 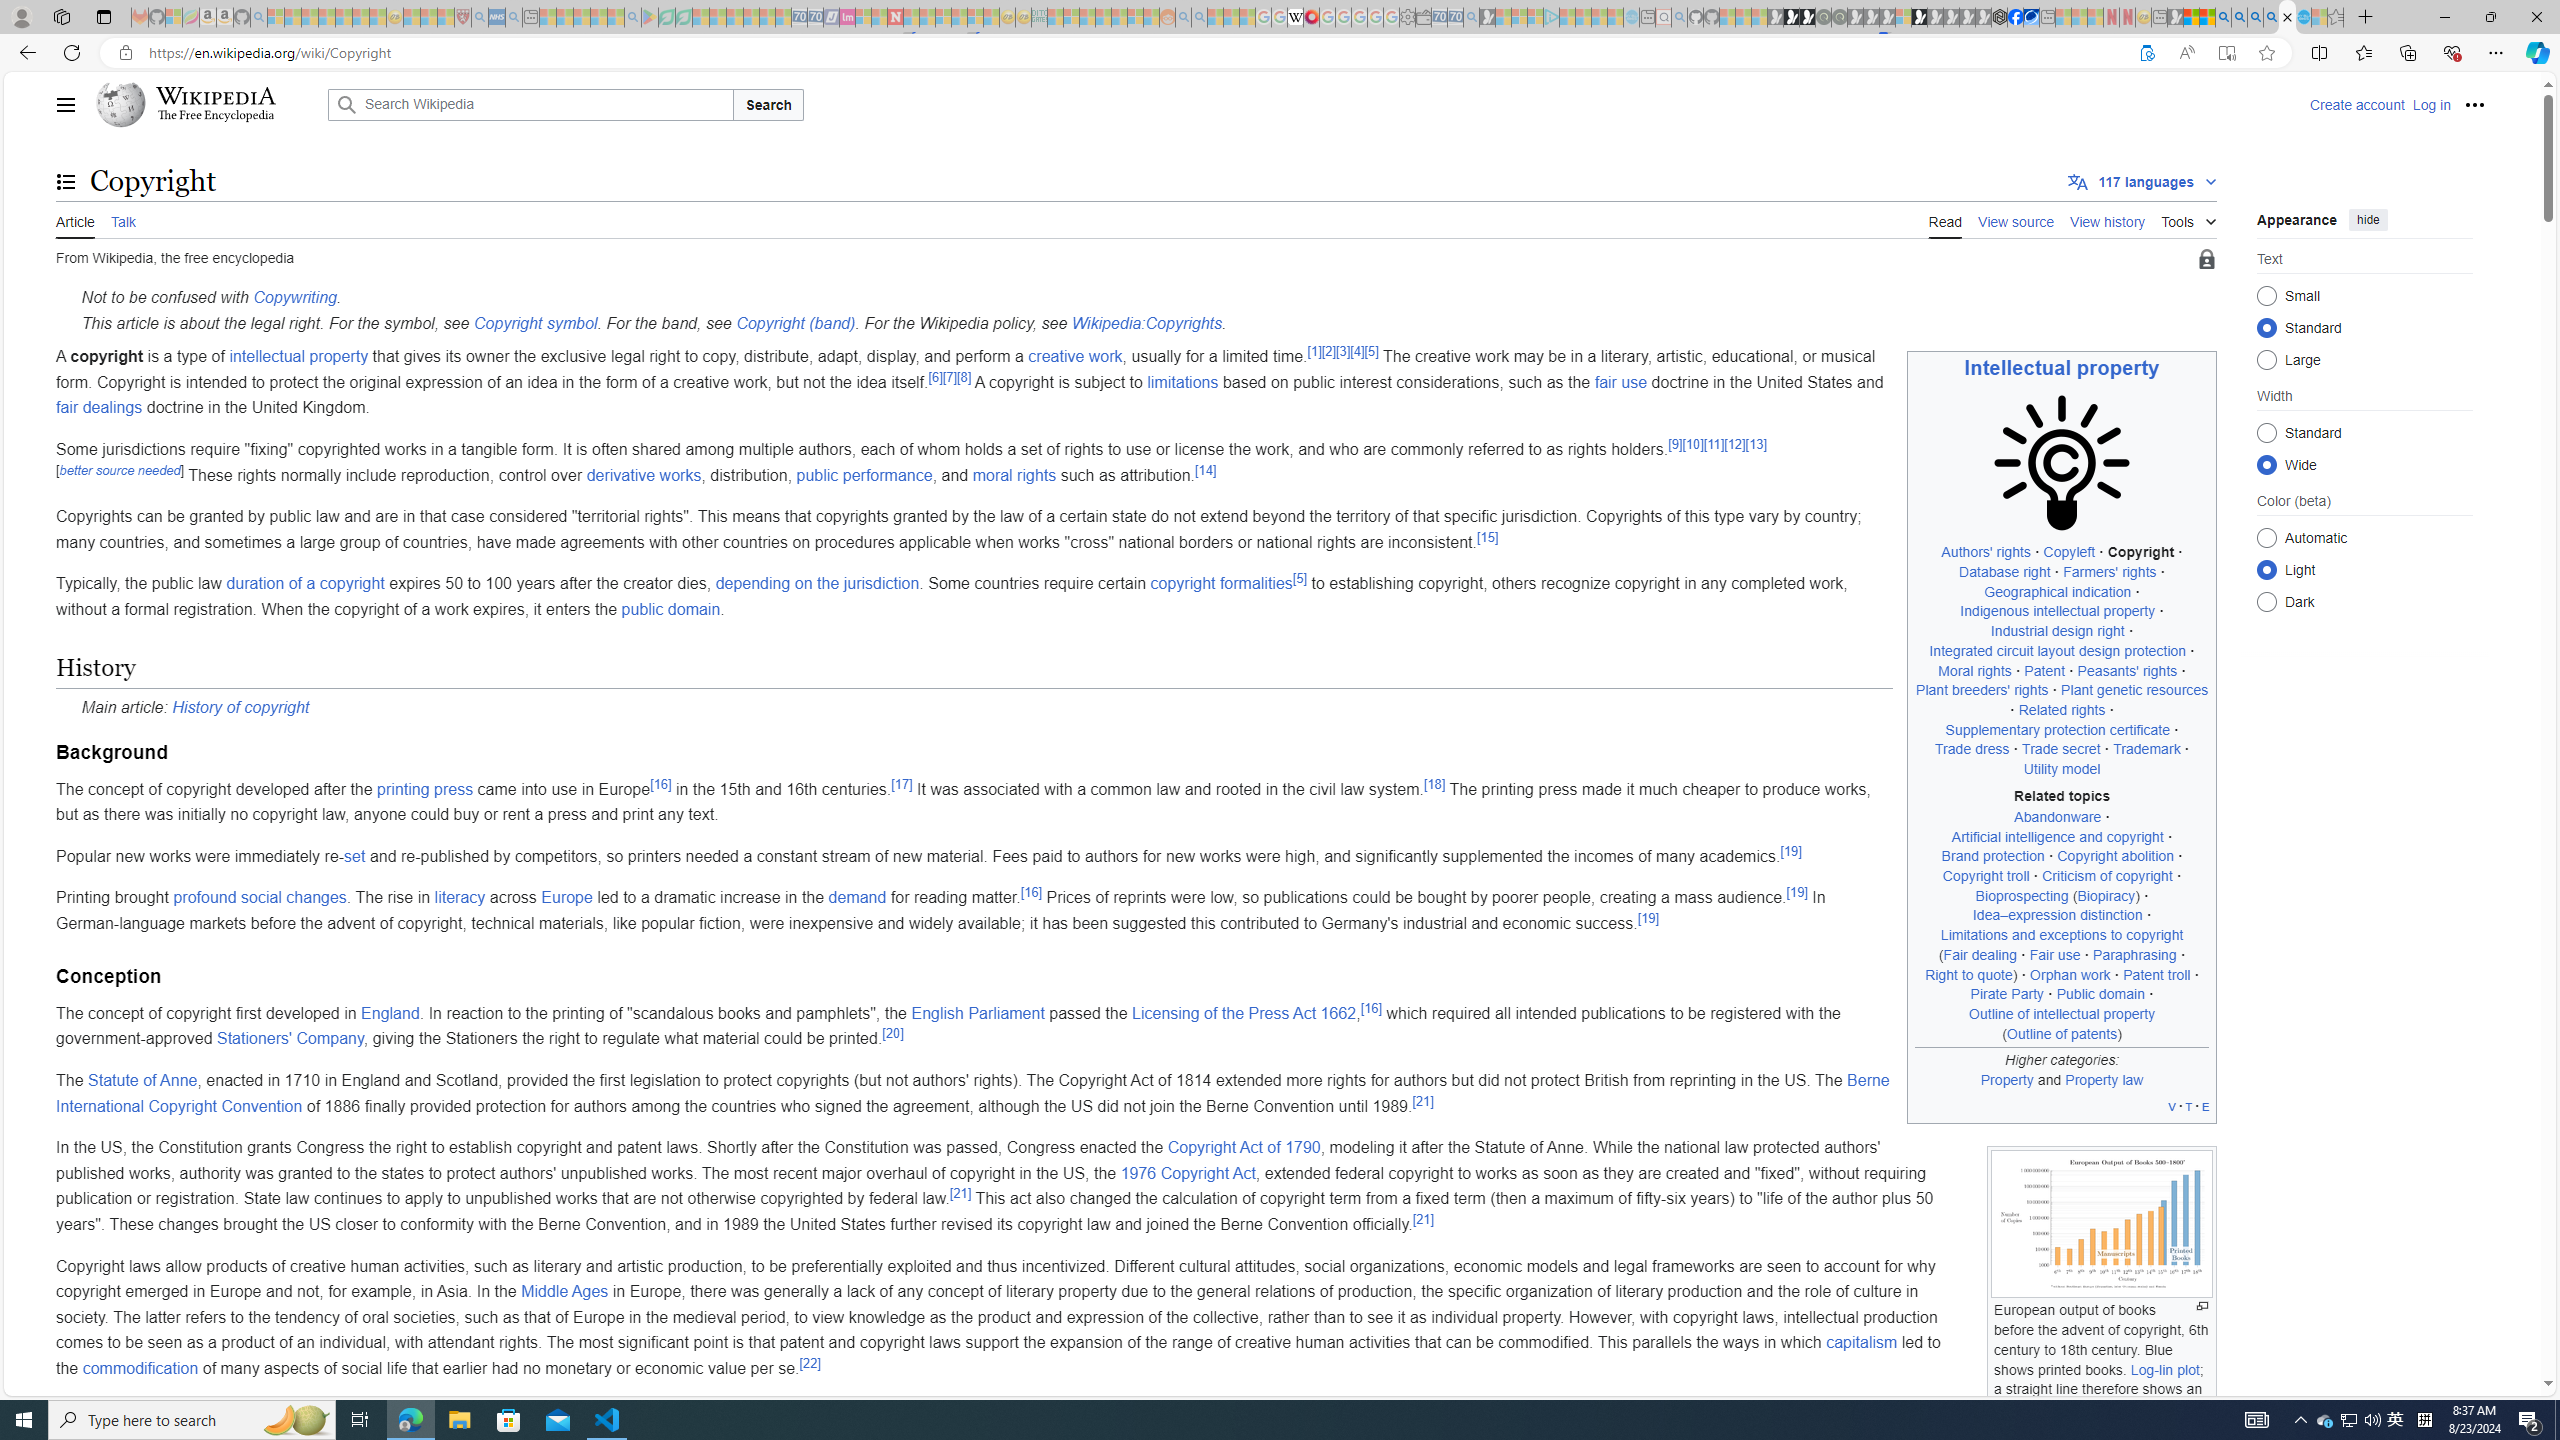 What do you see at coordinates (1204, 470) in the screenshot?
I see `[14]` at bounding box center [1204, 470].